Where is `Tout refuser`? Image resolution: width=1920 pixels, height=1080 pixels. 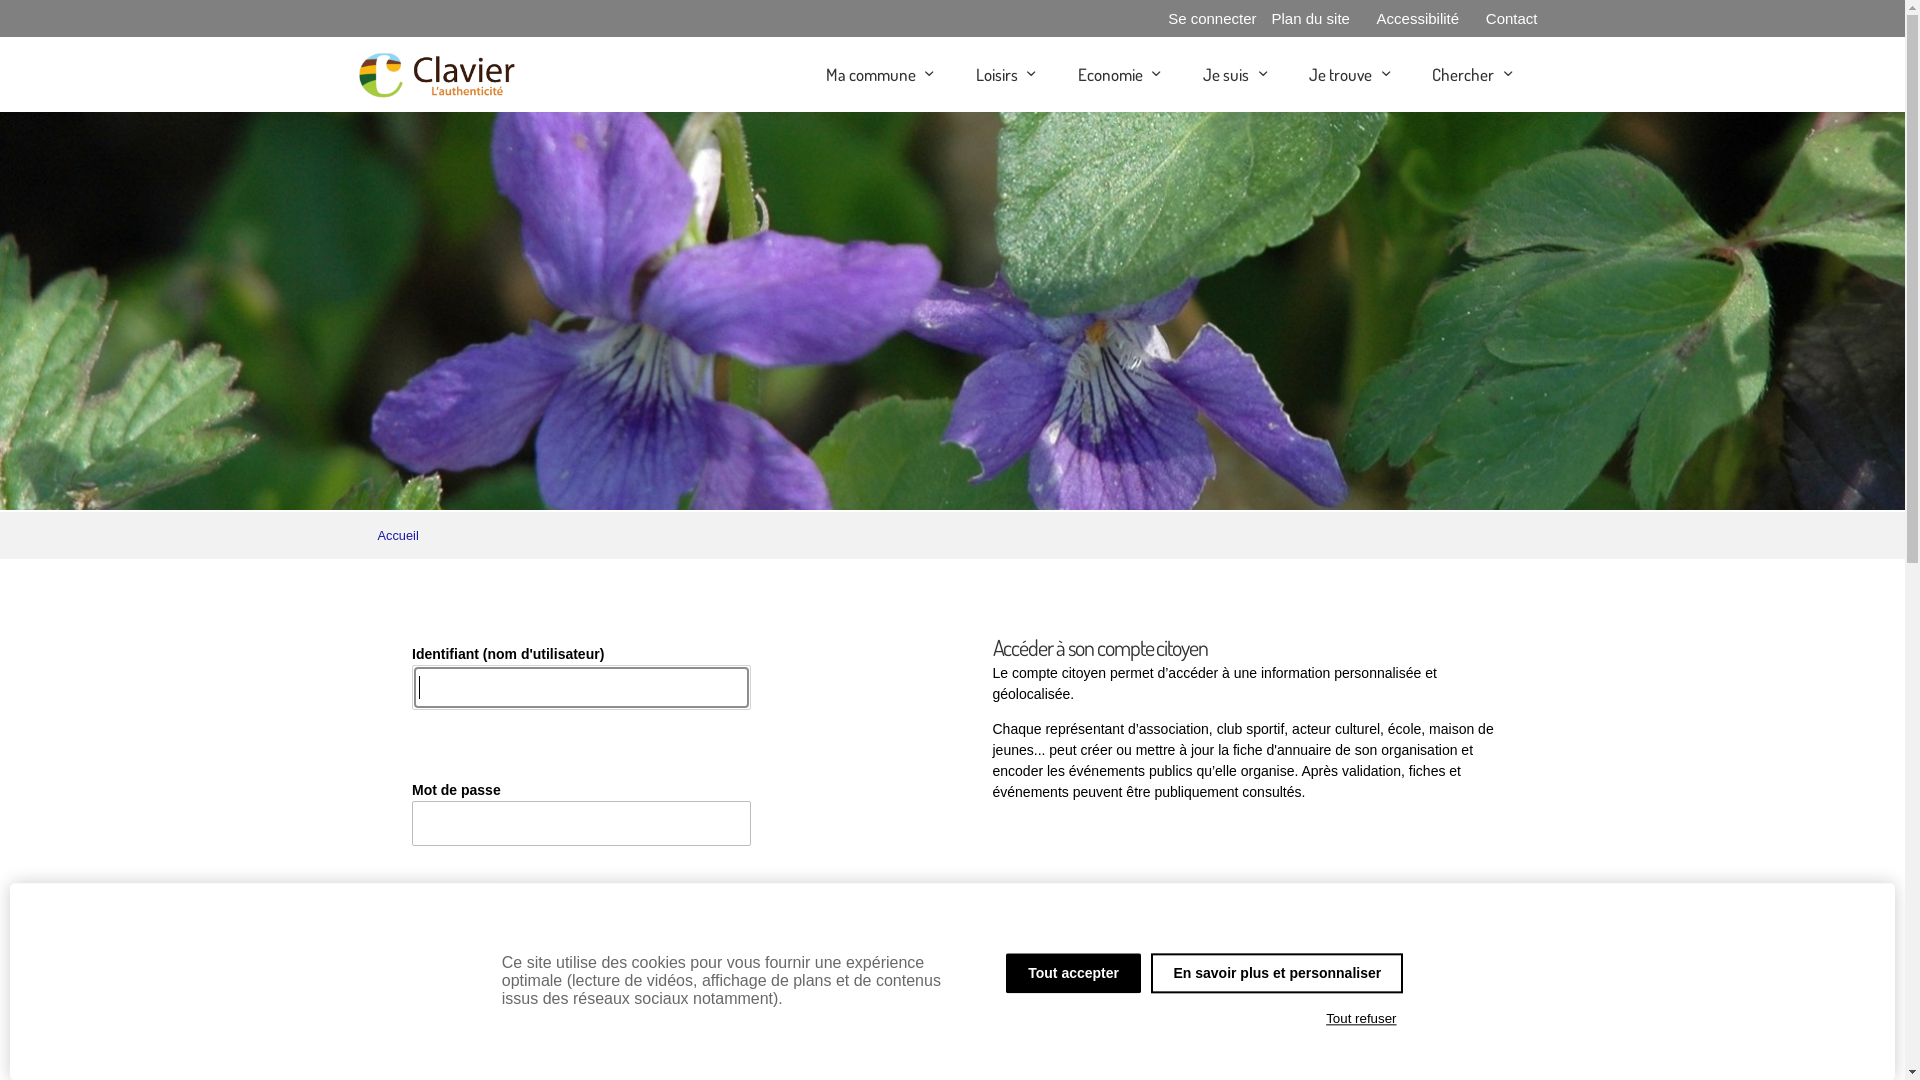
Tout refuser is located at coordinates (1362, 1019).